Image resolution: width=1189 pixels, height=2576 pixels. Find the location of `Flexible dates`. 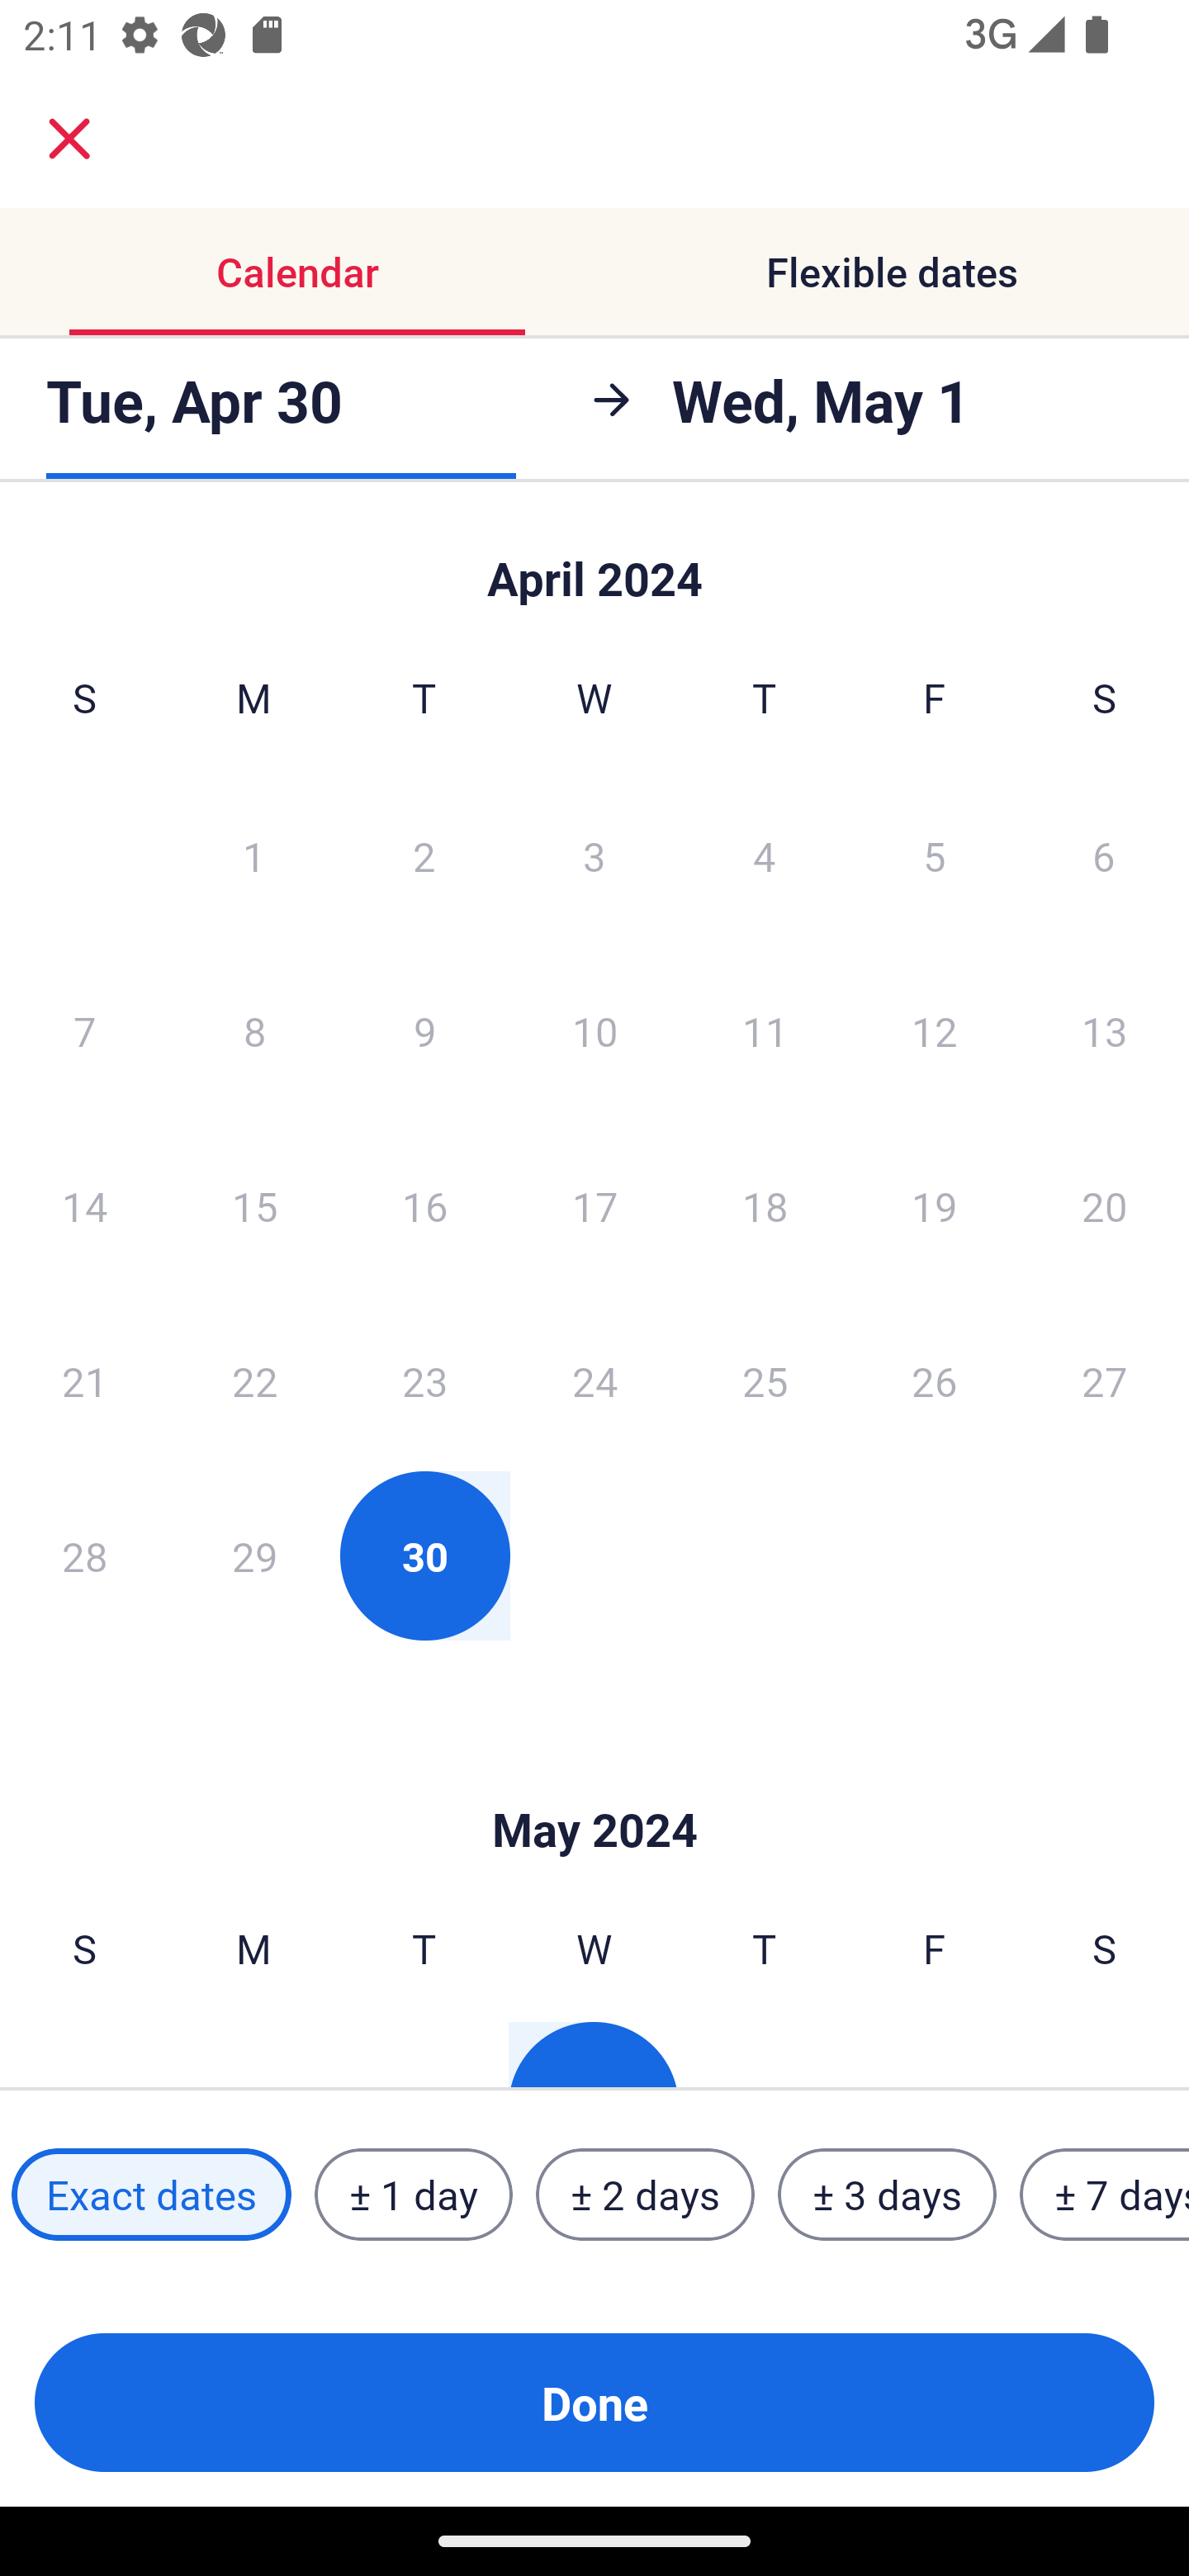

Flexible dates is located at coordinates (892, 271).